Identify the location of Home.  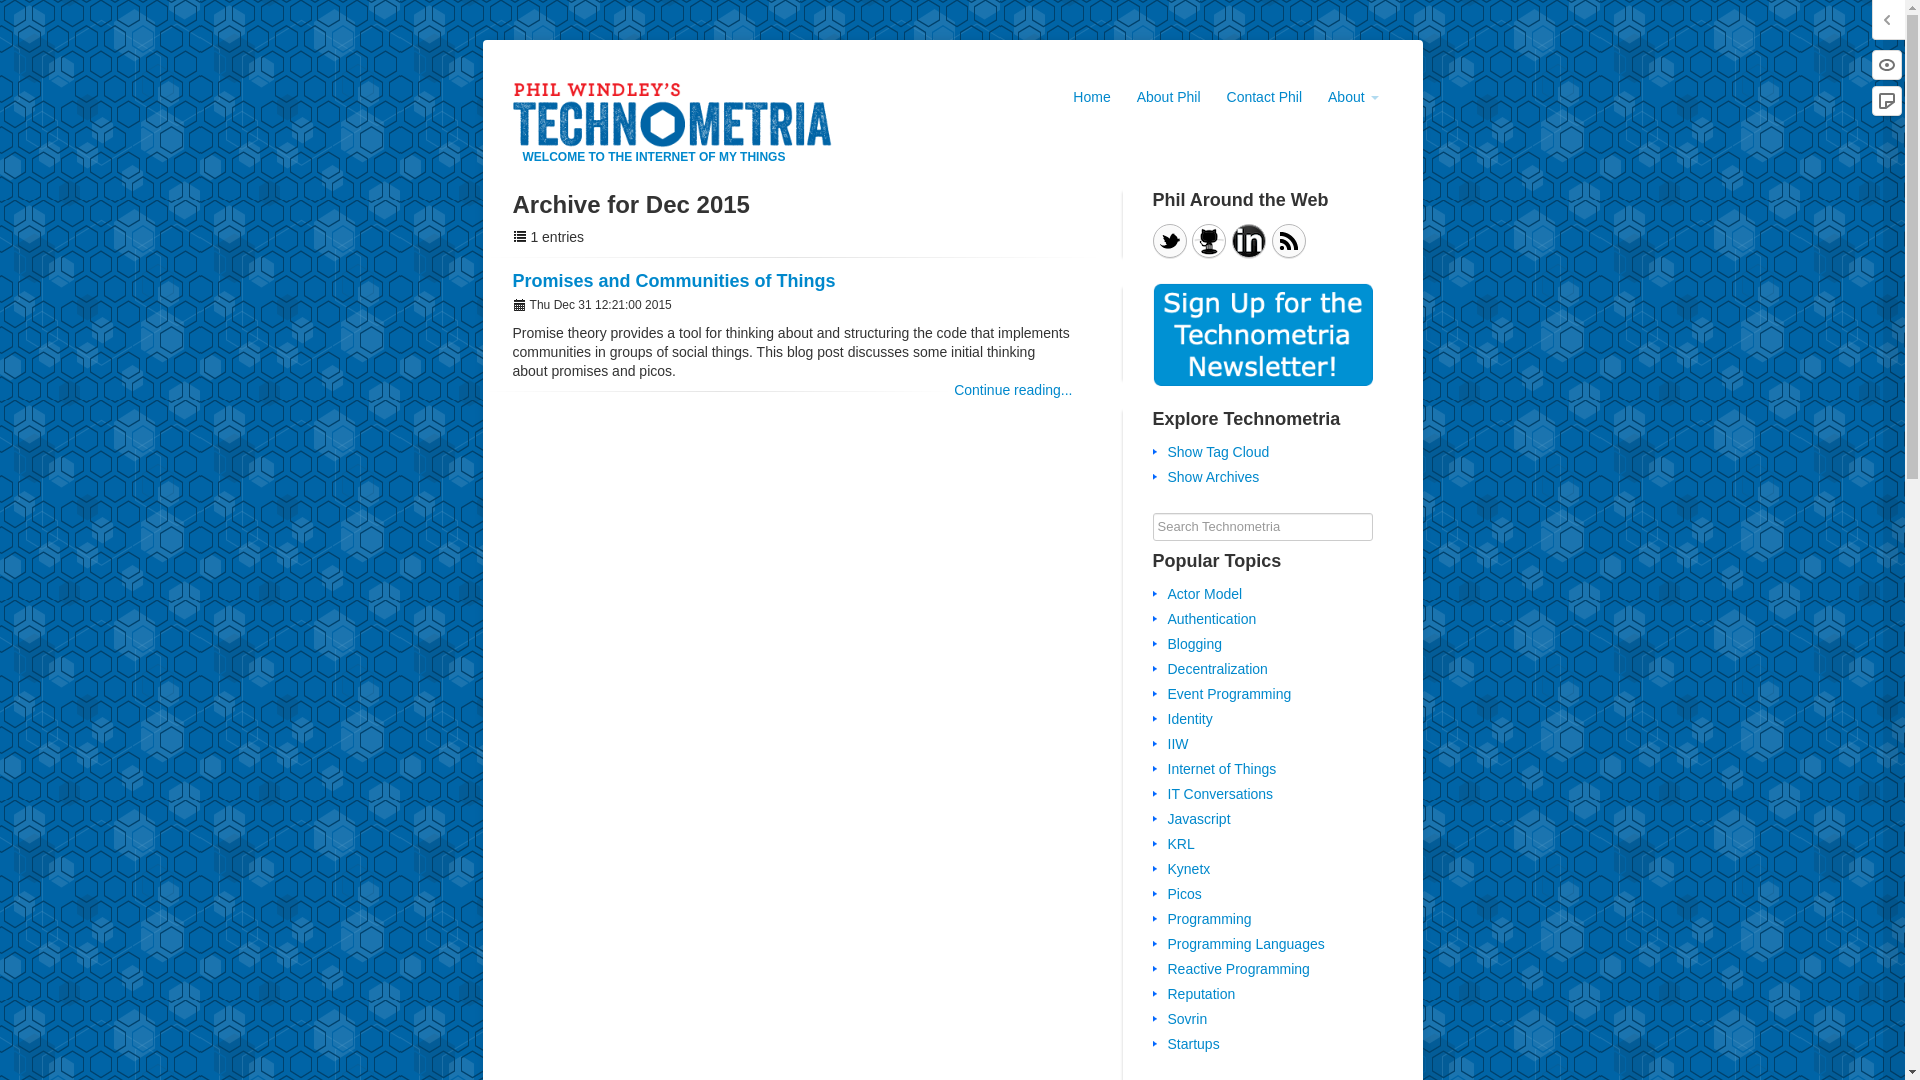
(1091, 97).